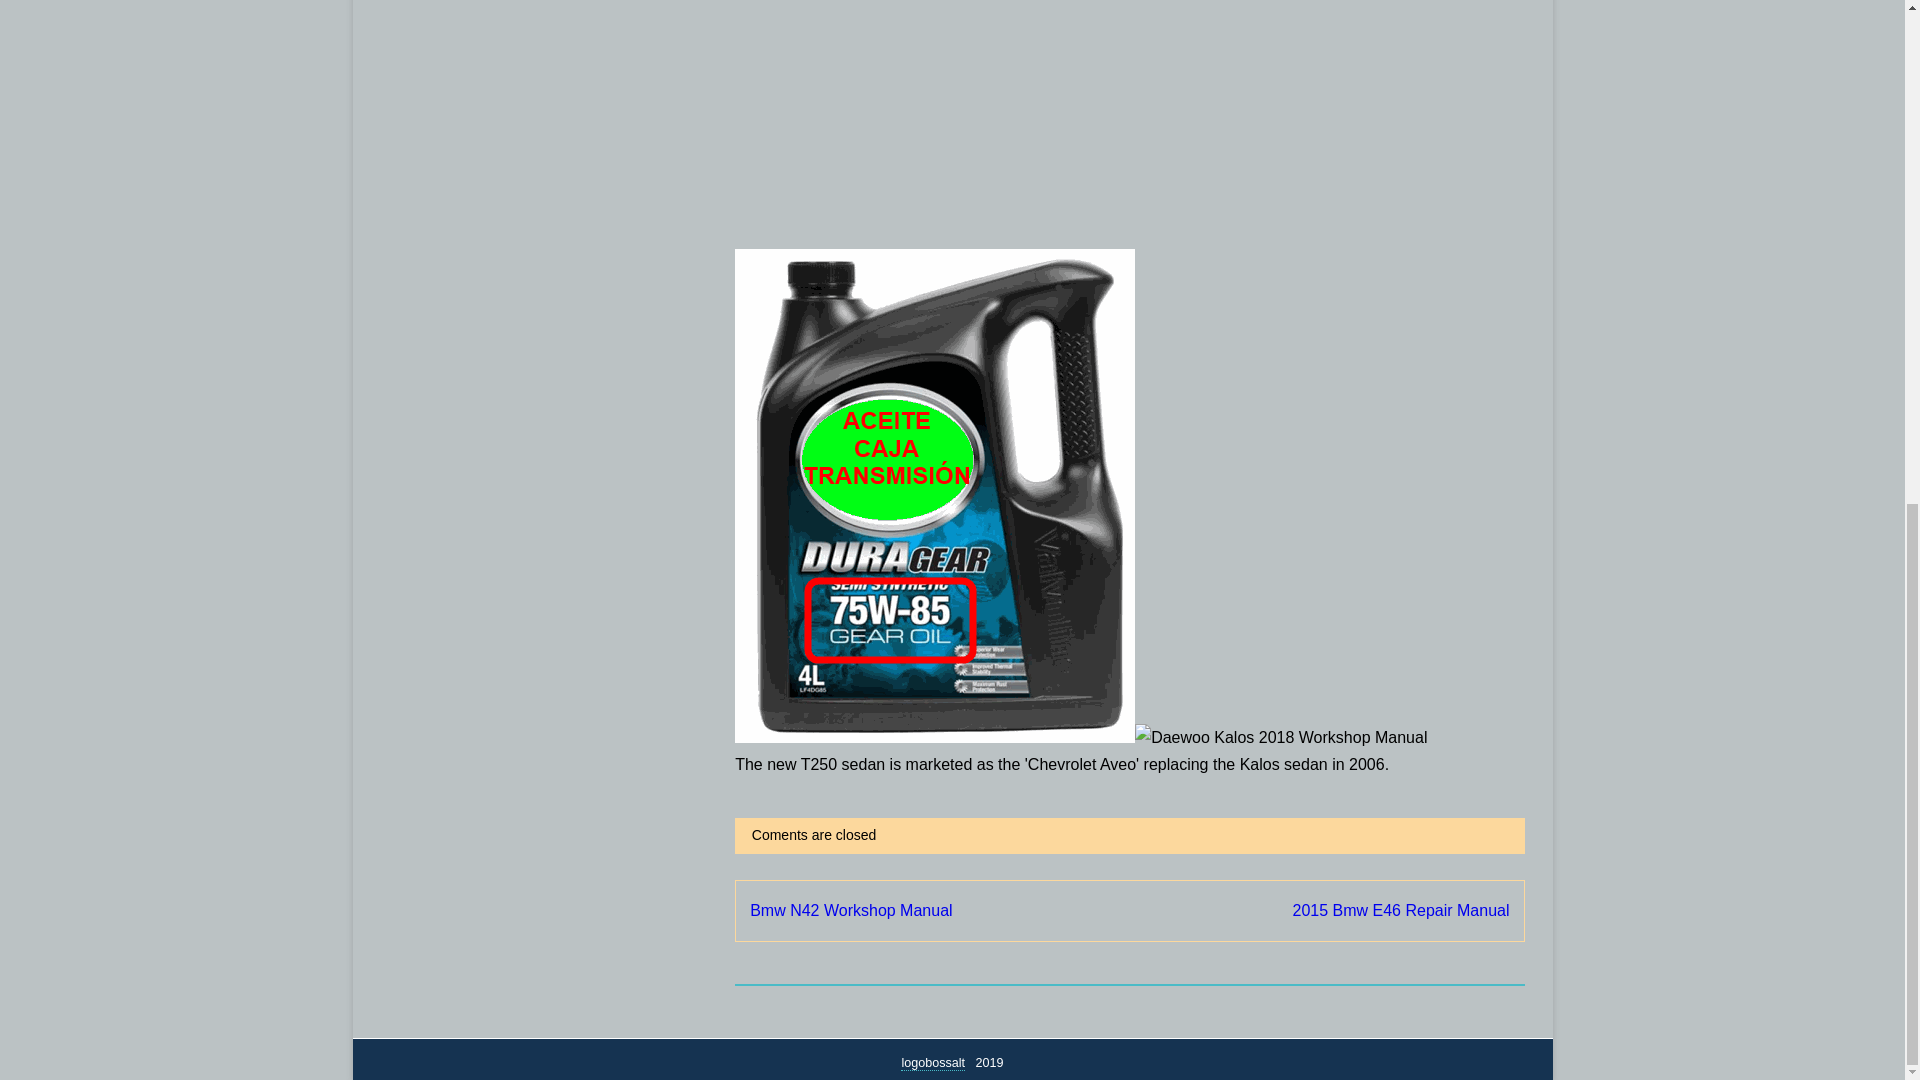 Image resolution: width=1920 pixels, height=1080 pixels. Describe the element at coordinates (1130, 120) in the screenshot. I see `Kalos` at that location.